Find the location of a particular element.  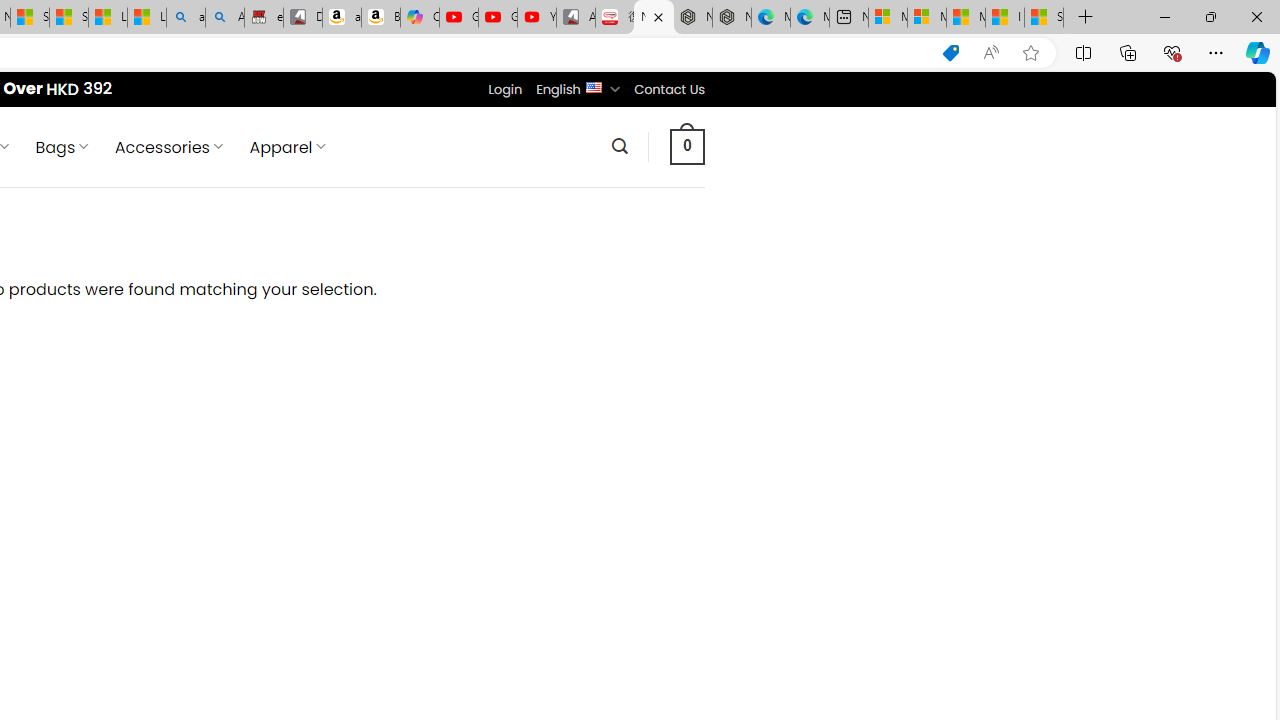

English is located at coordinates (592, 86).